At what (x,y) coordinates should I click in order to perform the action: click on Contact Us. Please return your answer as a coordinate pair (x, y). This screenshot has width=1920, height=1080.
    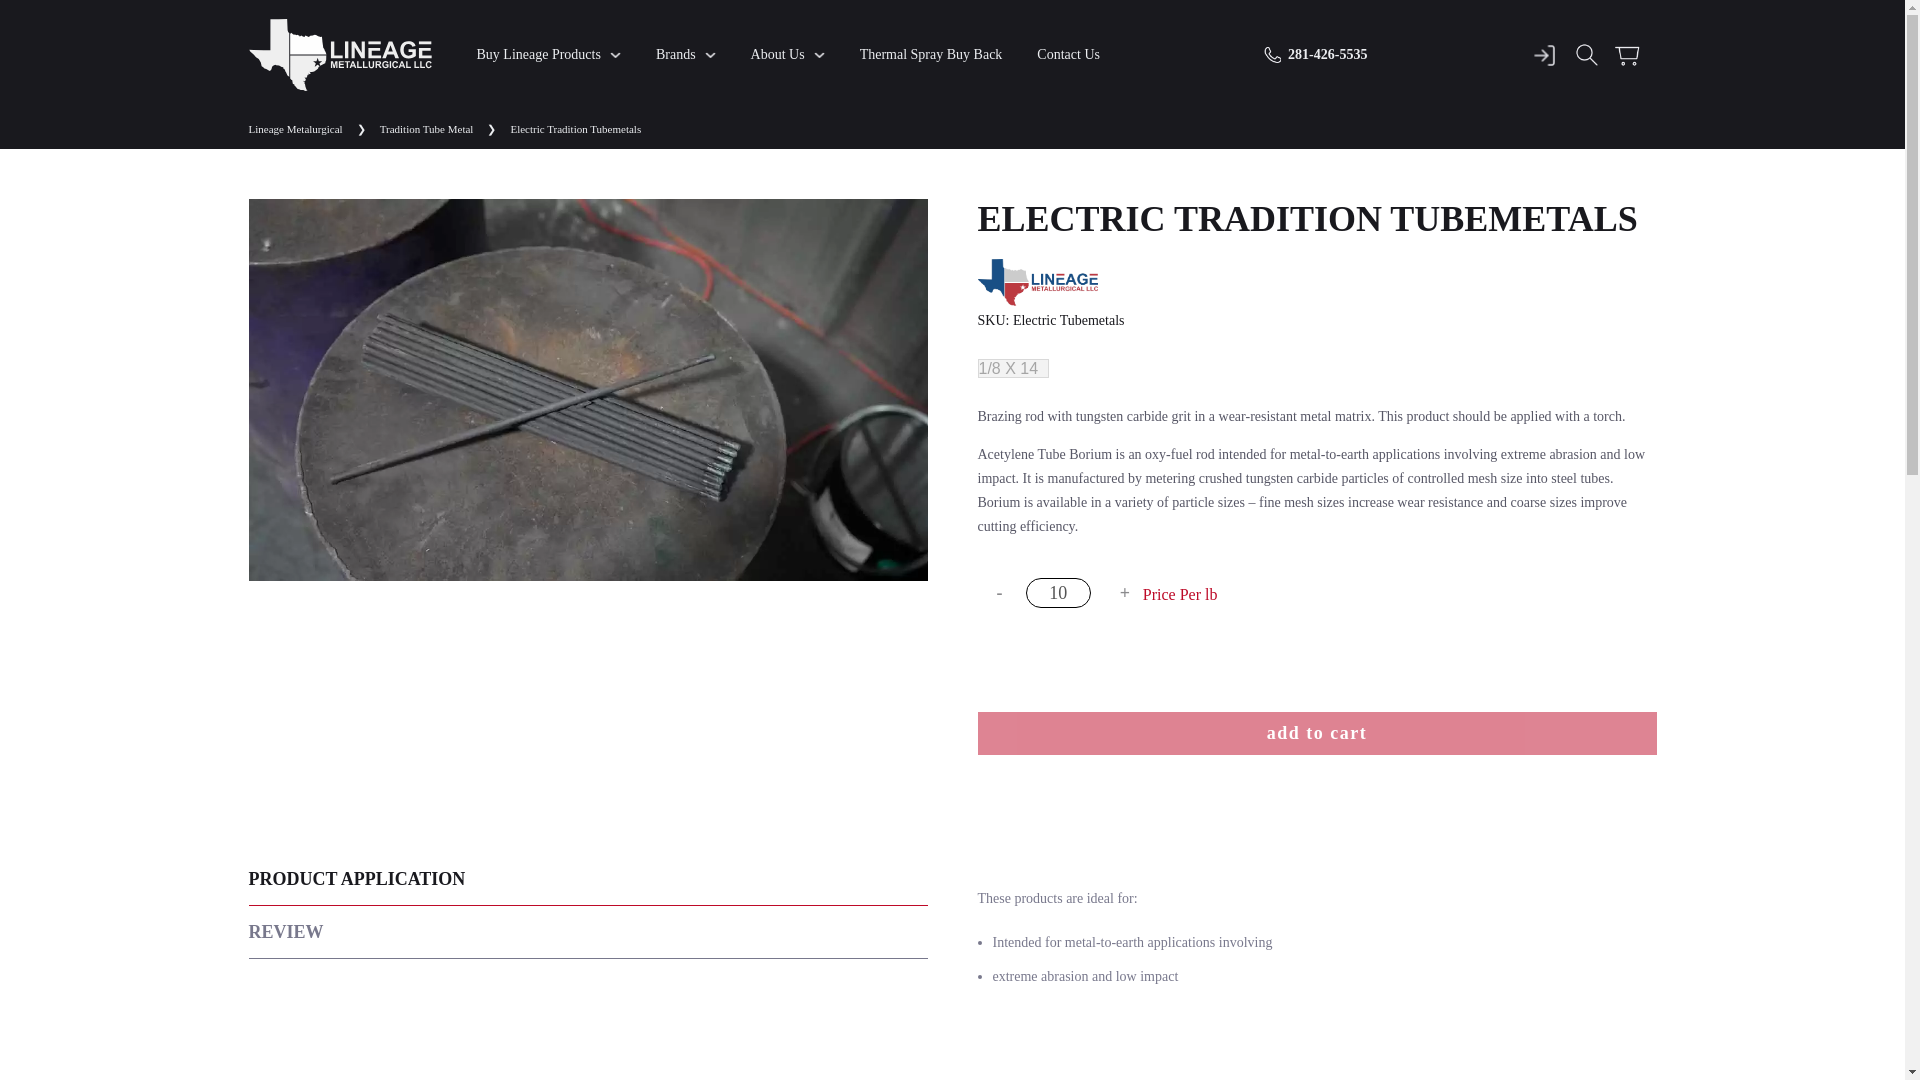
    Looking at the image, I should click on (1068, 54).